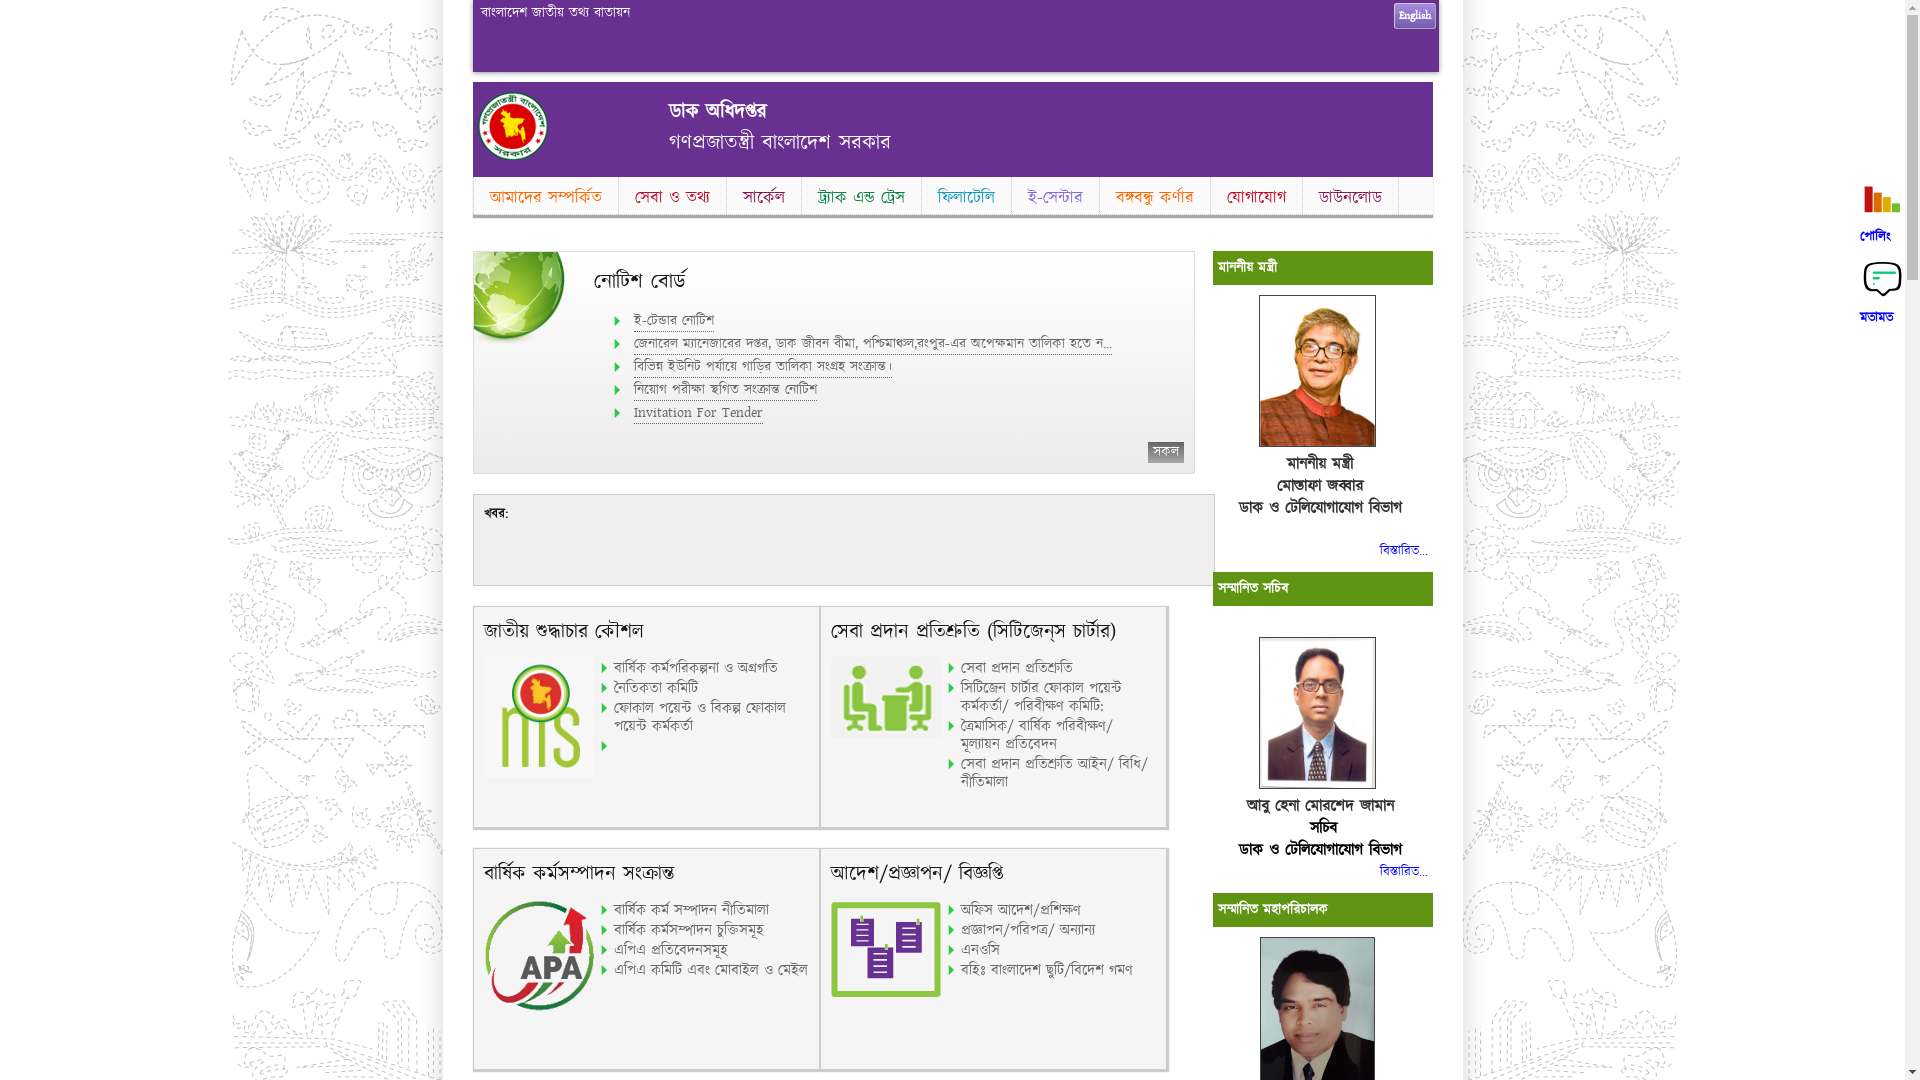 This screenshot has width=1920, height=1080. I want to click on Home, so click(513, 156).